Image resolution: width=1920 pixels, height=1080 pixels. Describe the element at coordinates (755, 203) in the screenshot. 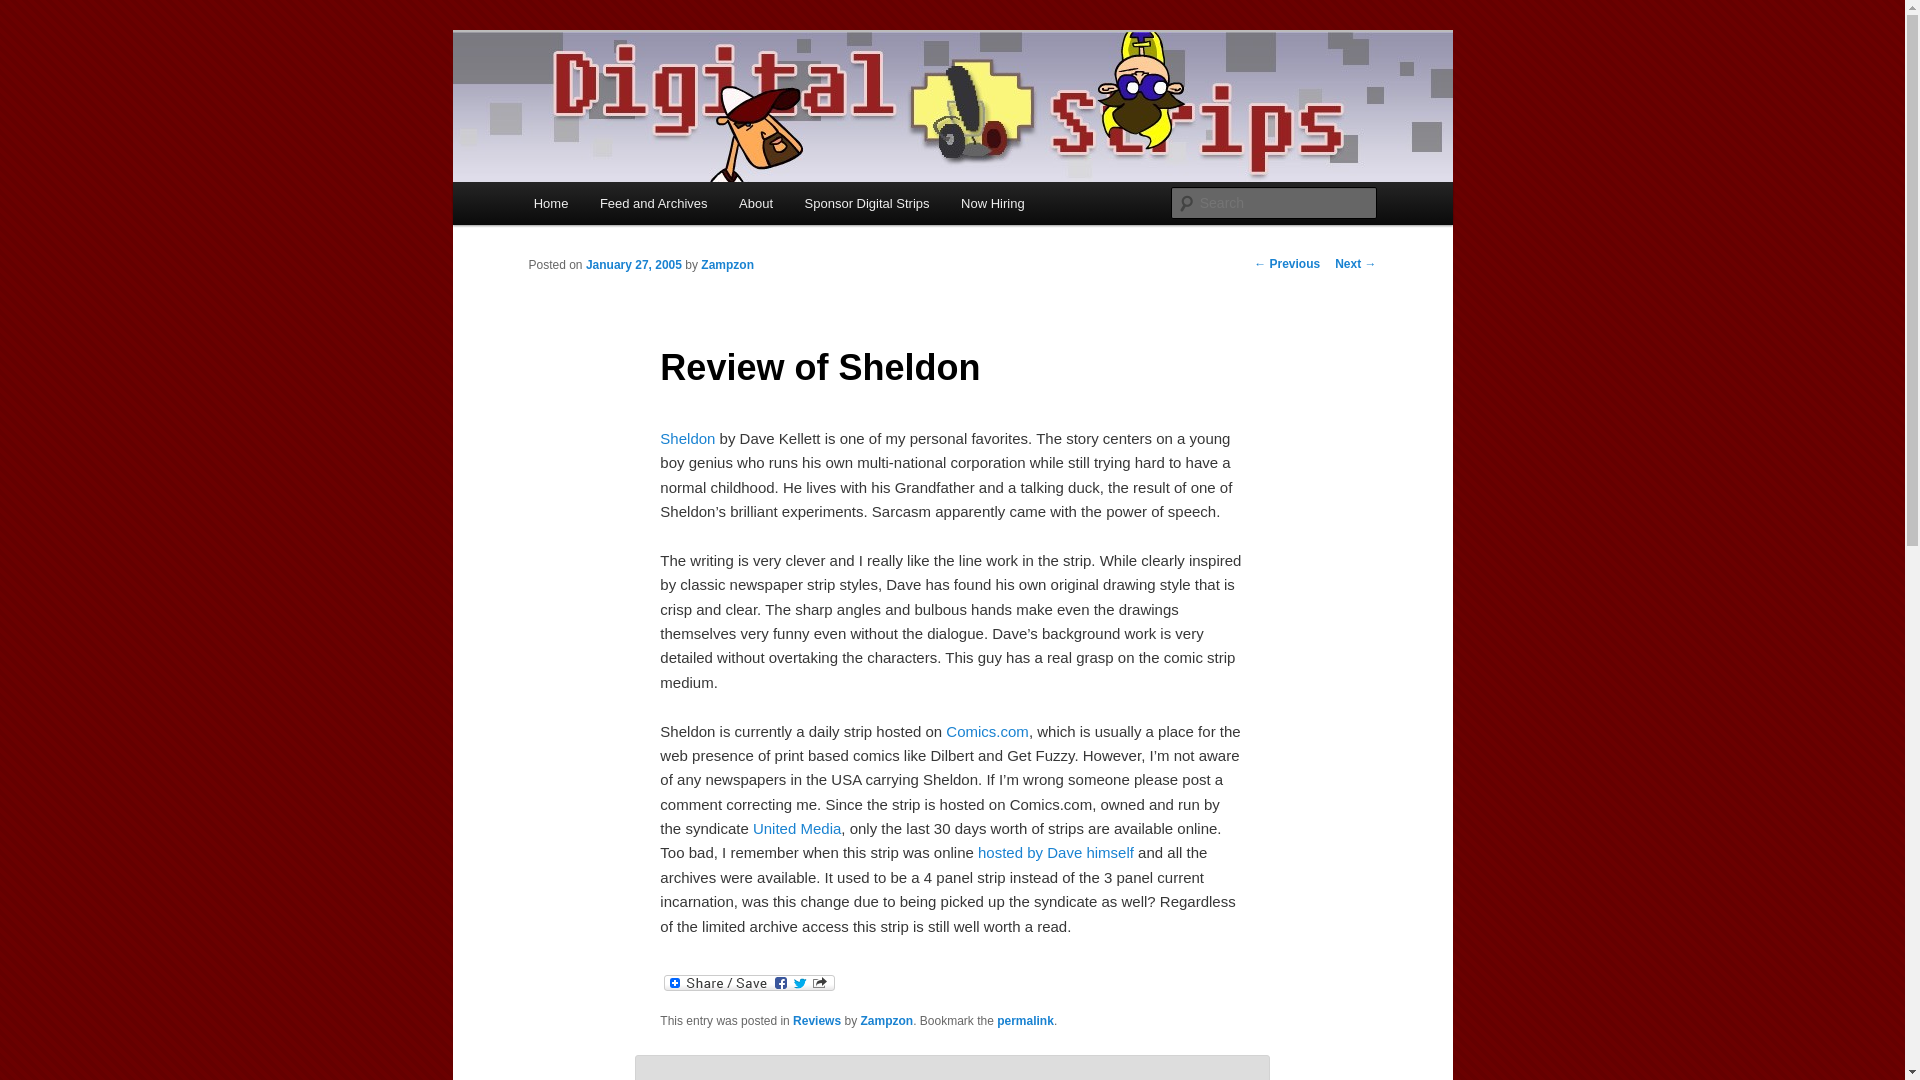

I see `About` at that location.